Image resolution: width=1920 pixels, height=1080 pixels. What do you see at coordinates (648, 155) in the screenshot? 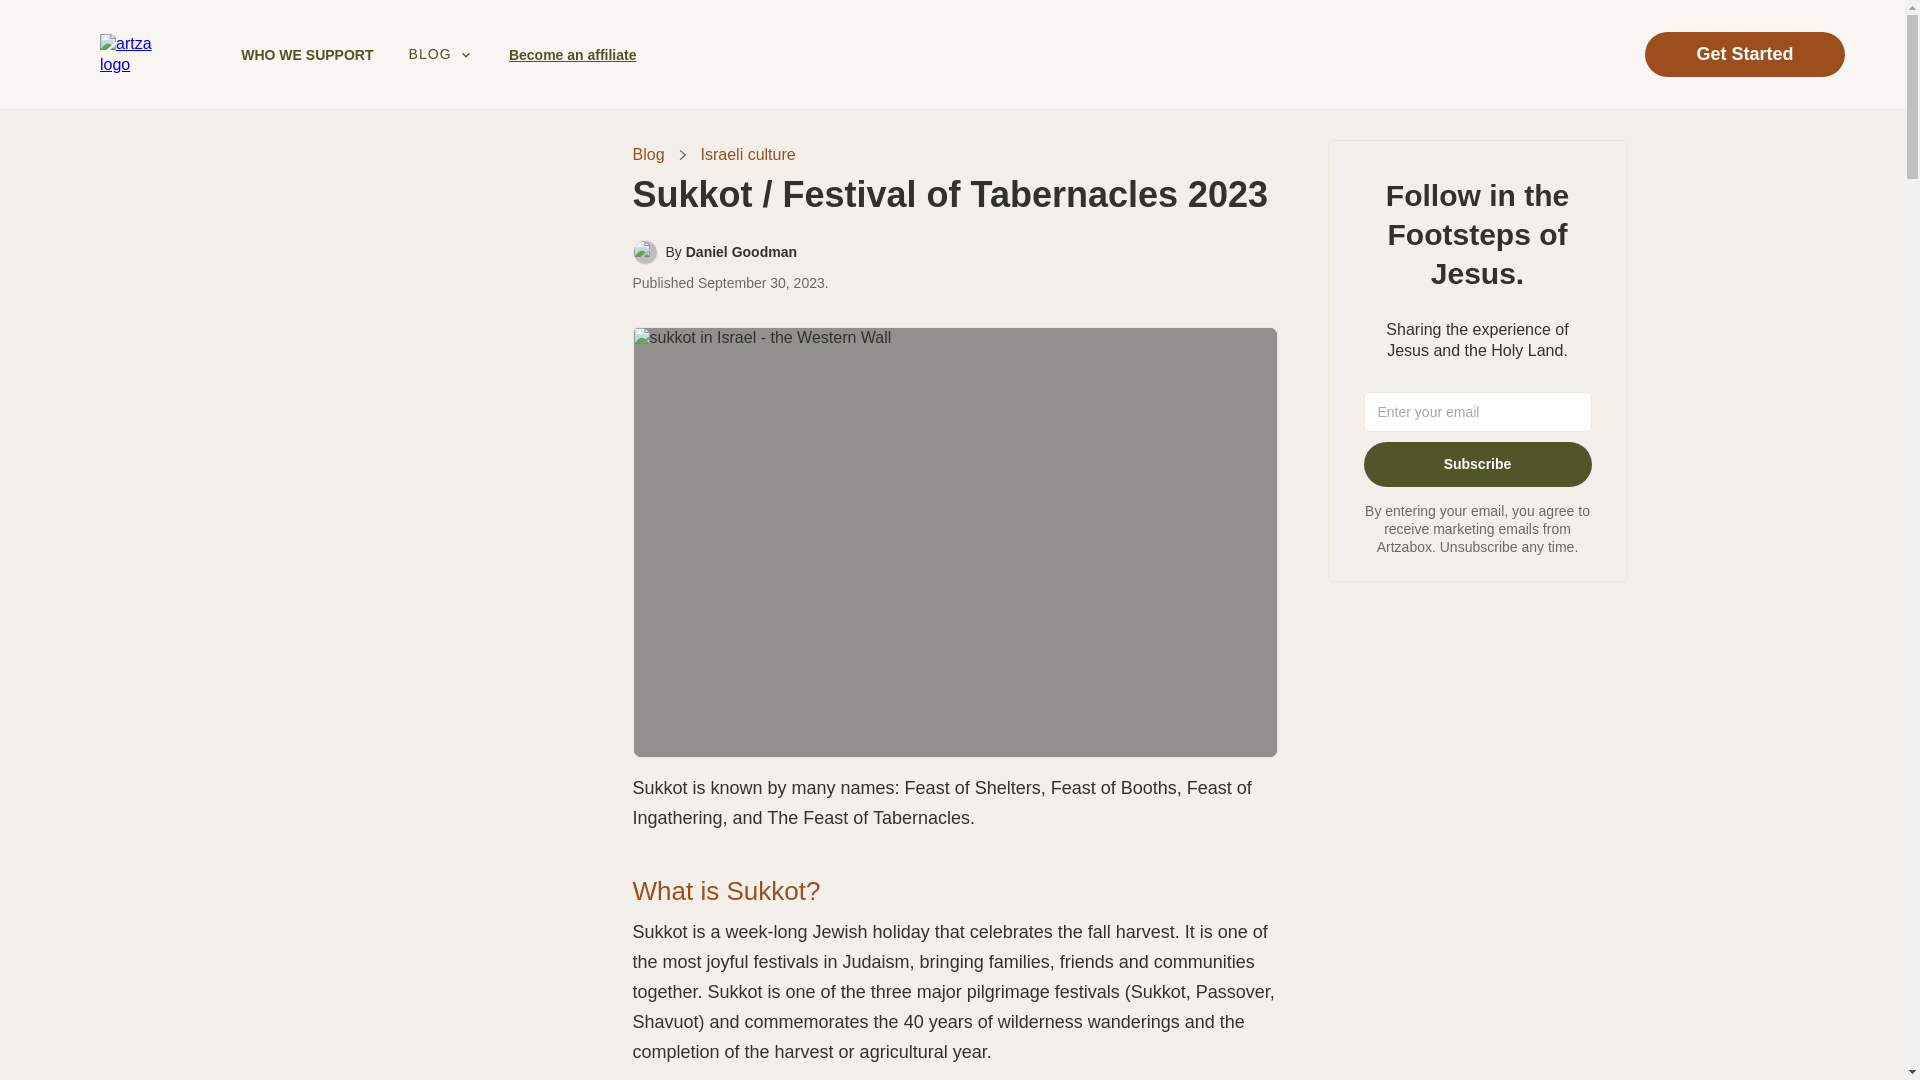
I see `Blog` at bounding box center [648, 155].